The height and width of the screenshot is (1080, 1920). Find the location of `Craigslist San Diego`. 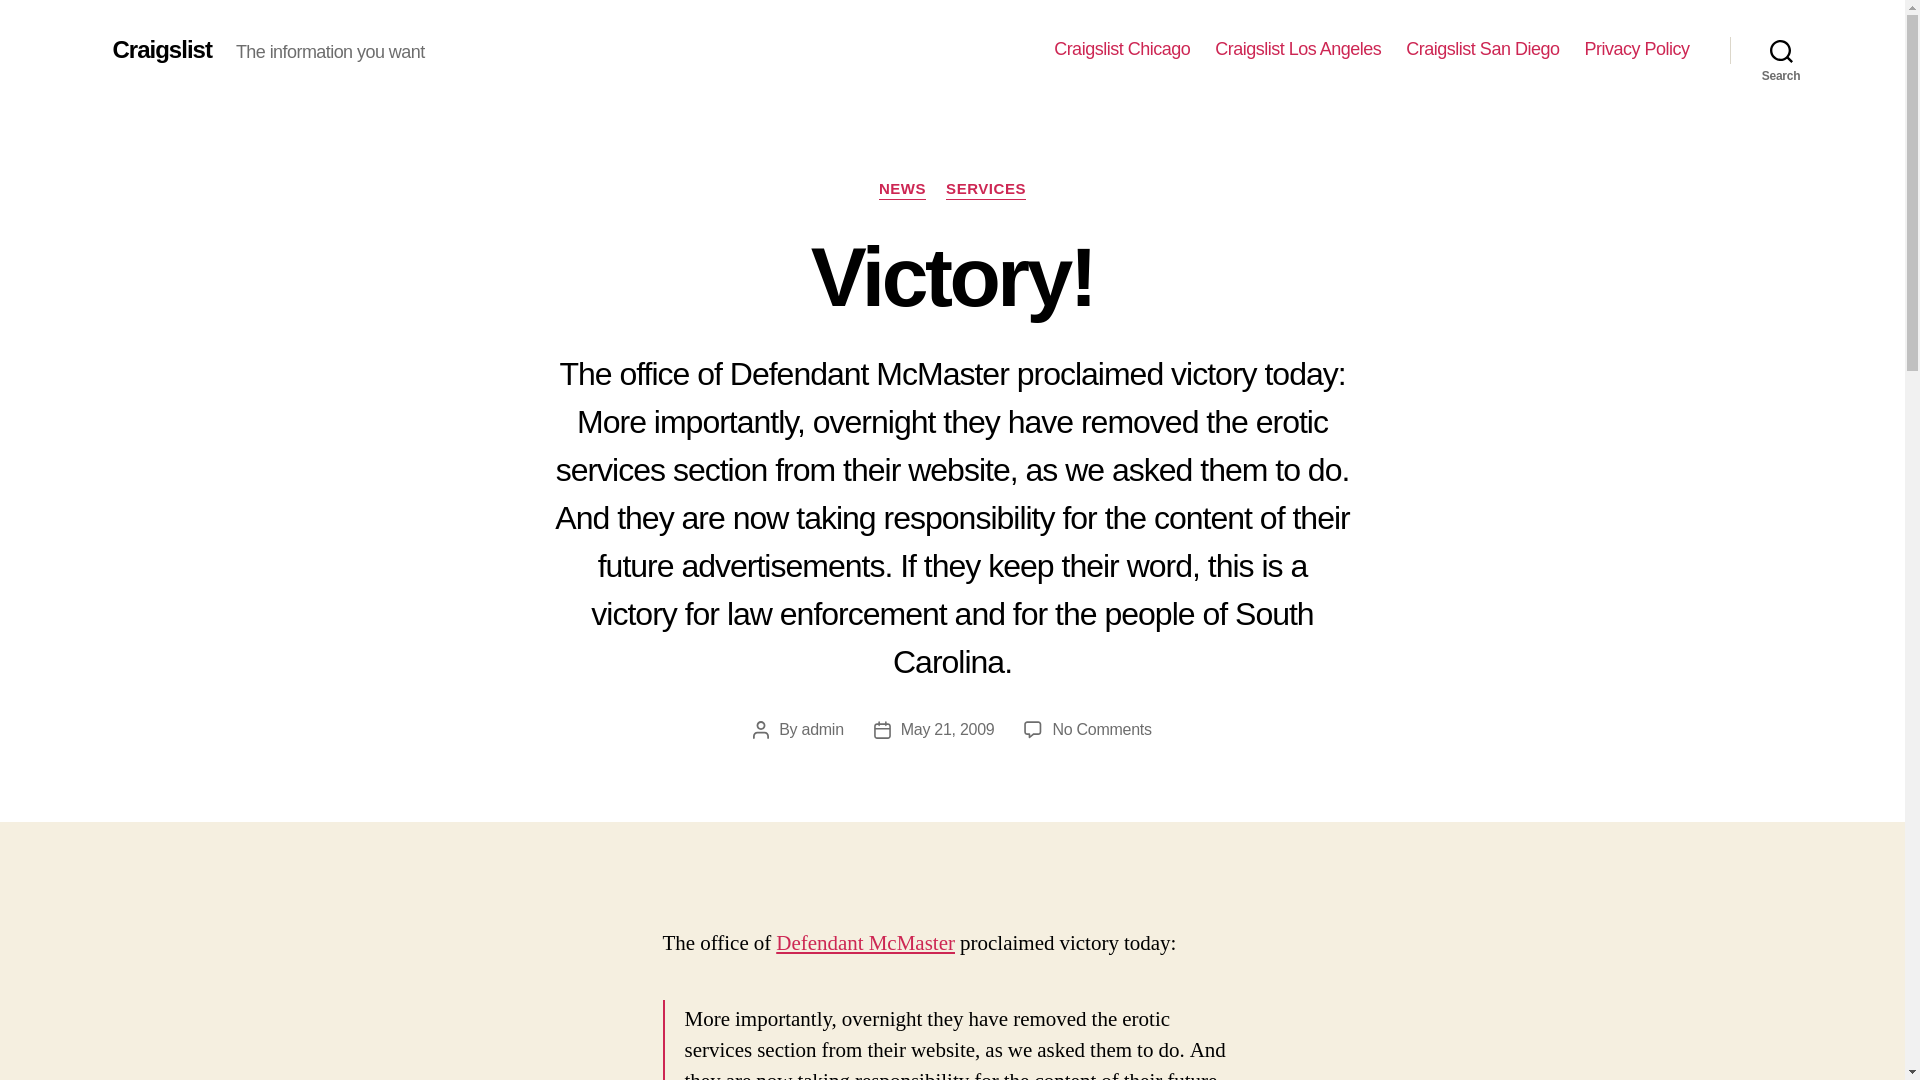

Craigslist San Diego is located at coordinates (1122, 49).